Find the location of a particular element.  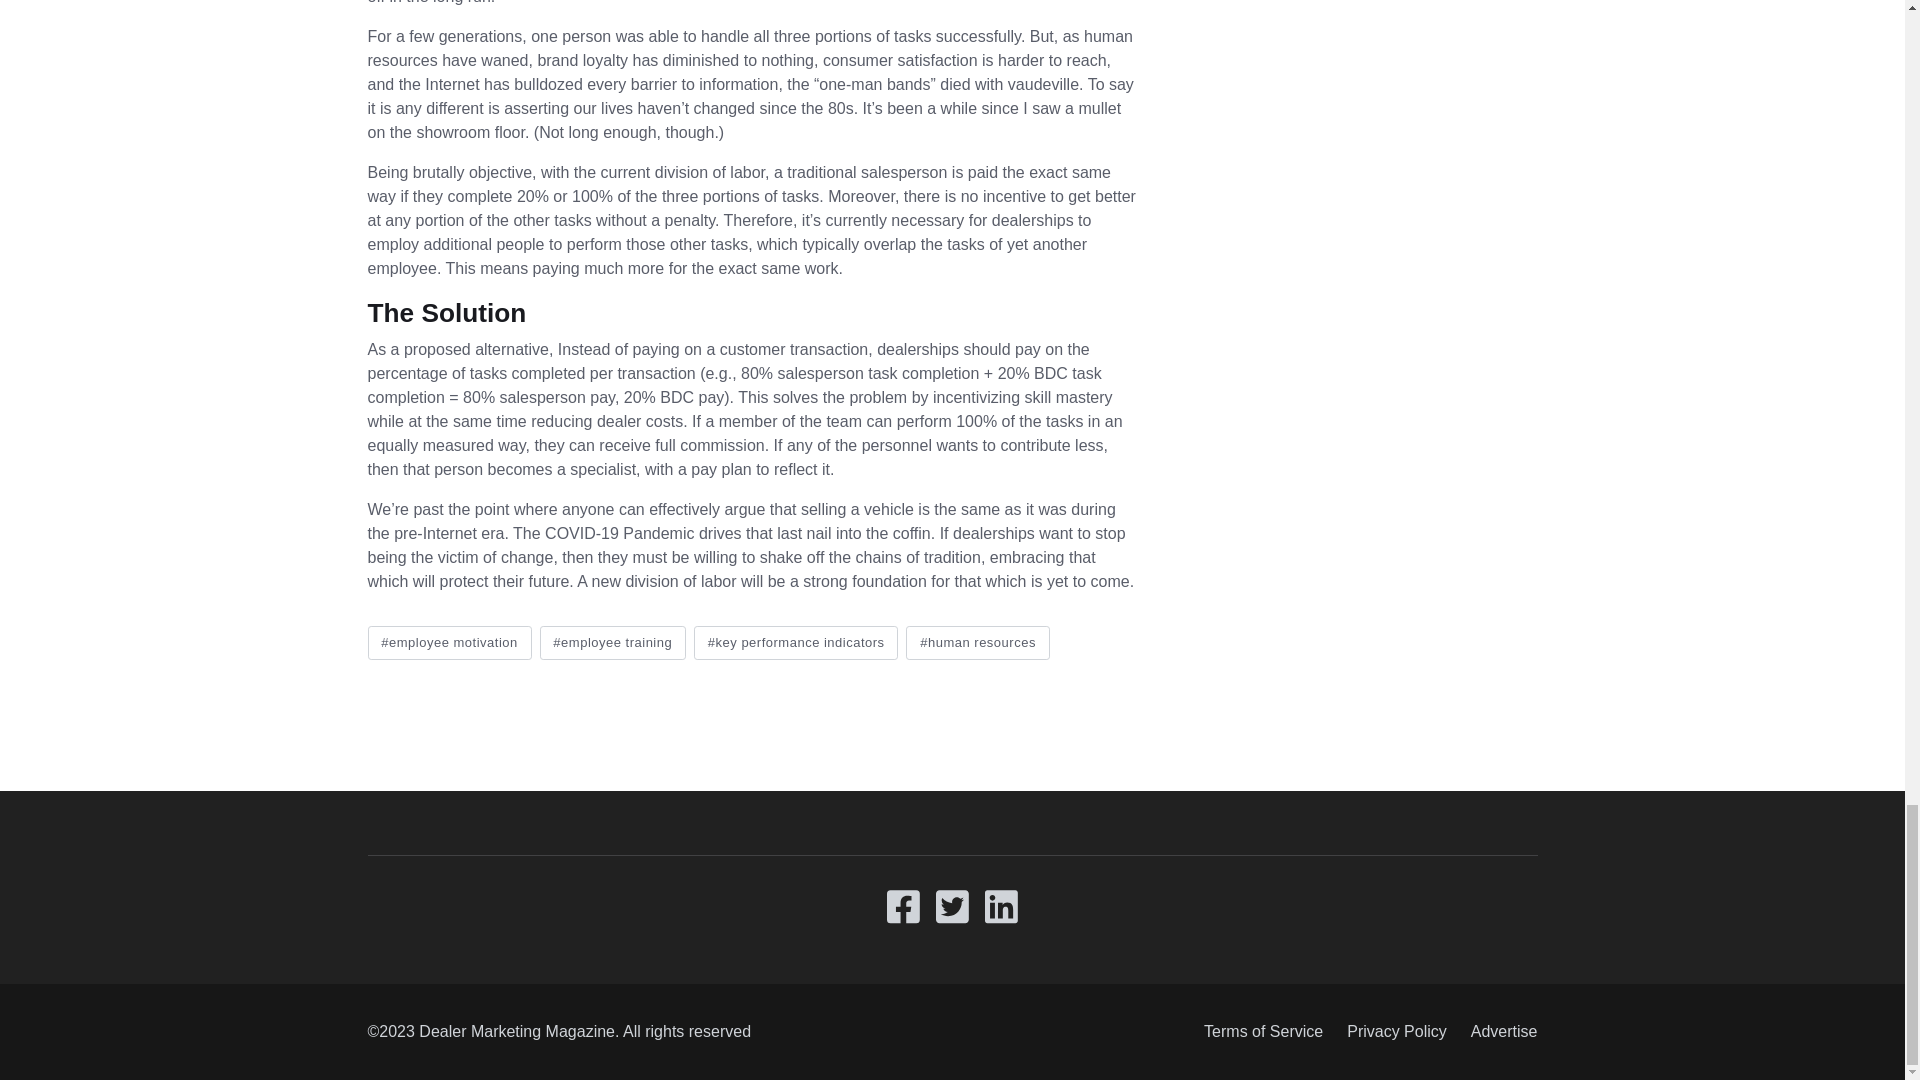

Advertise is located at coordinates (1498, 1032).